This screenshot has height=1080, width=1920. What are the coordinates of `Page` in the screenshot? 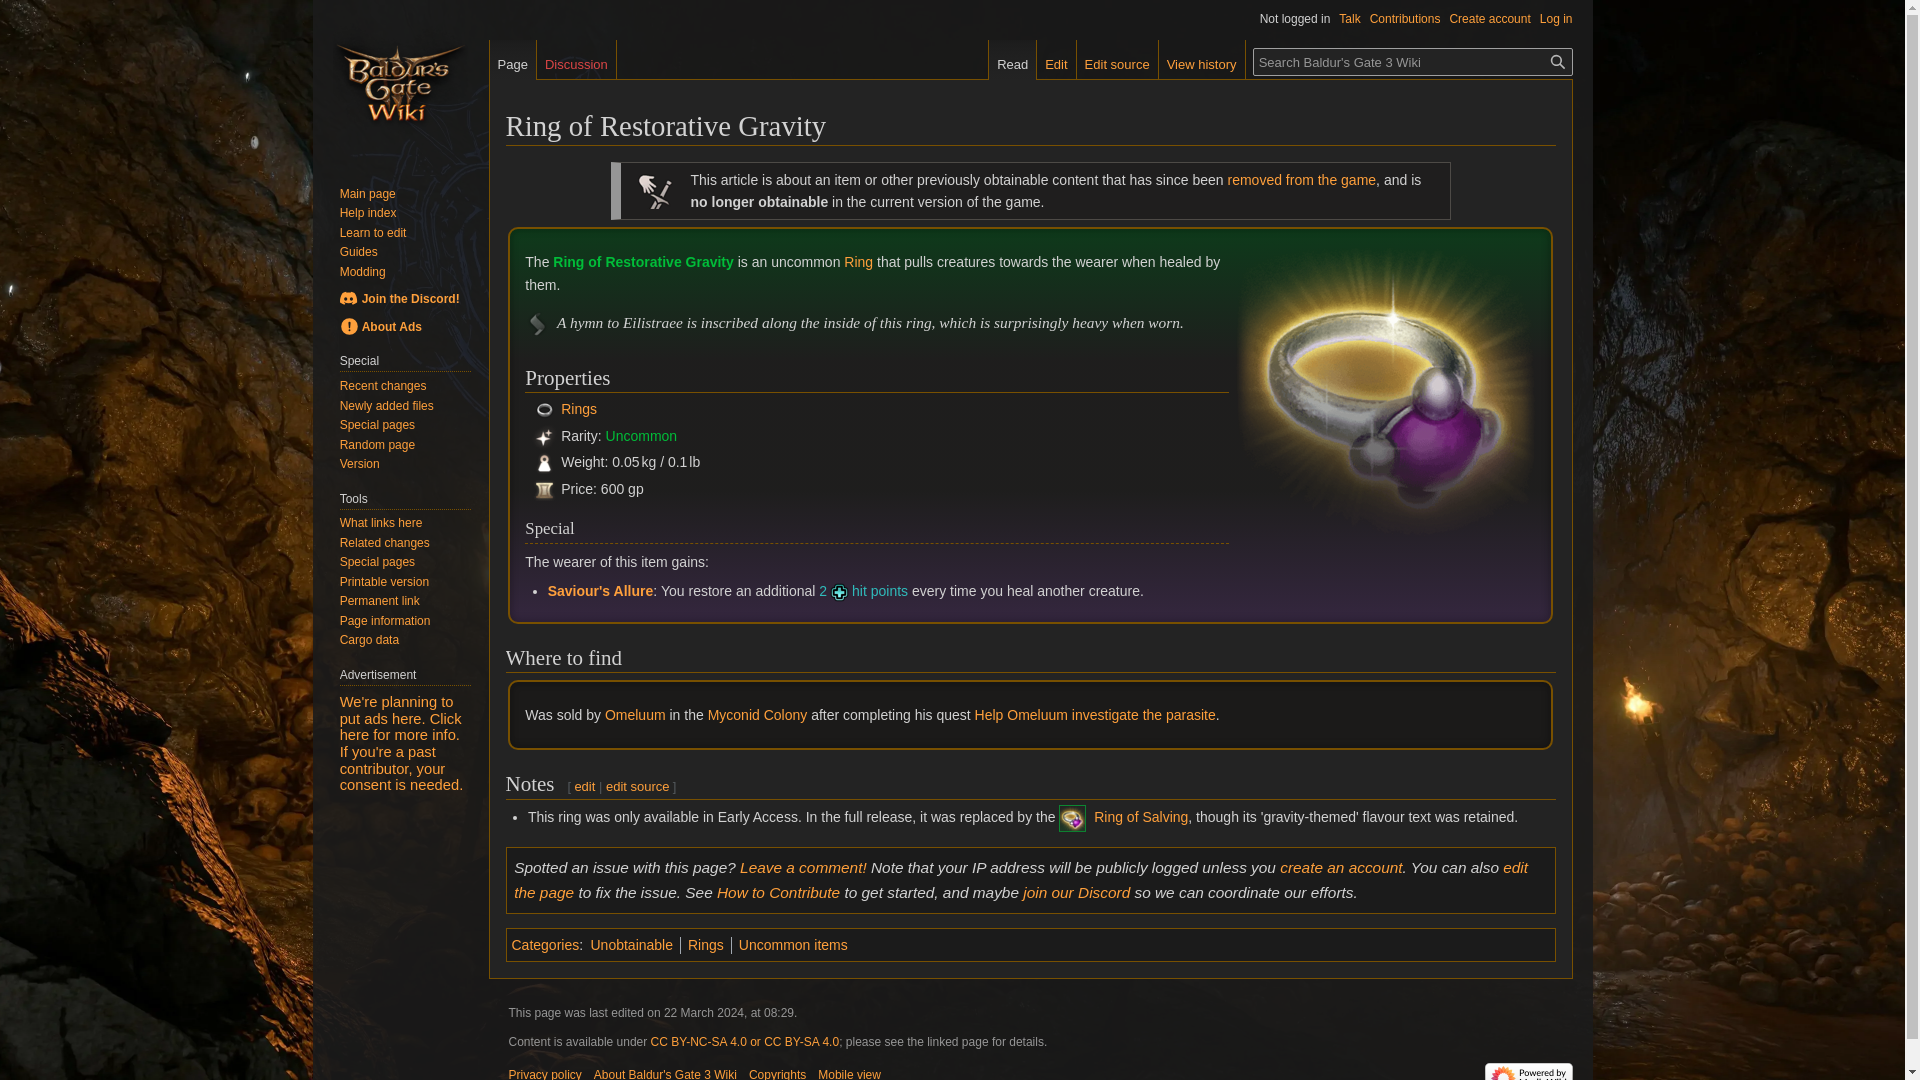 It's located at (511, 59).